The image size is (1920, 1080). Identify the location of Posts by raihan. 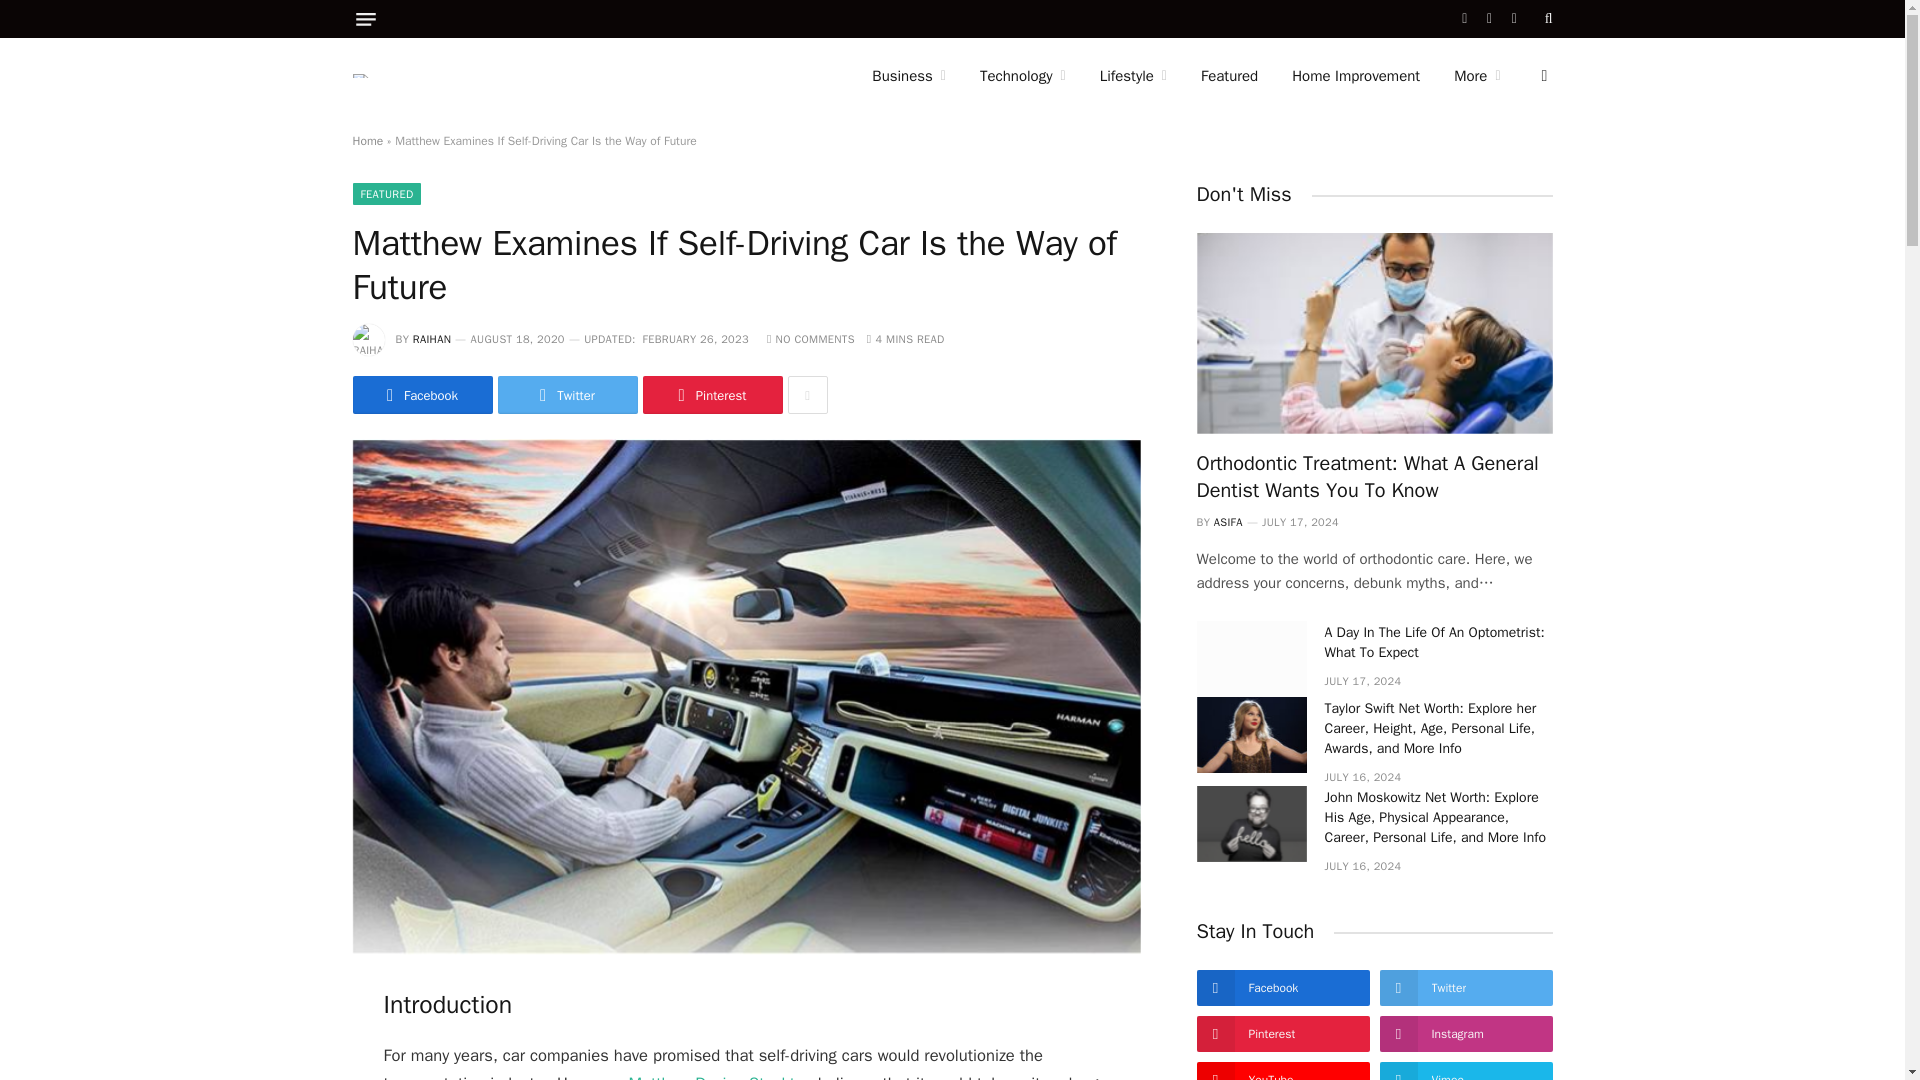
(432, 338).